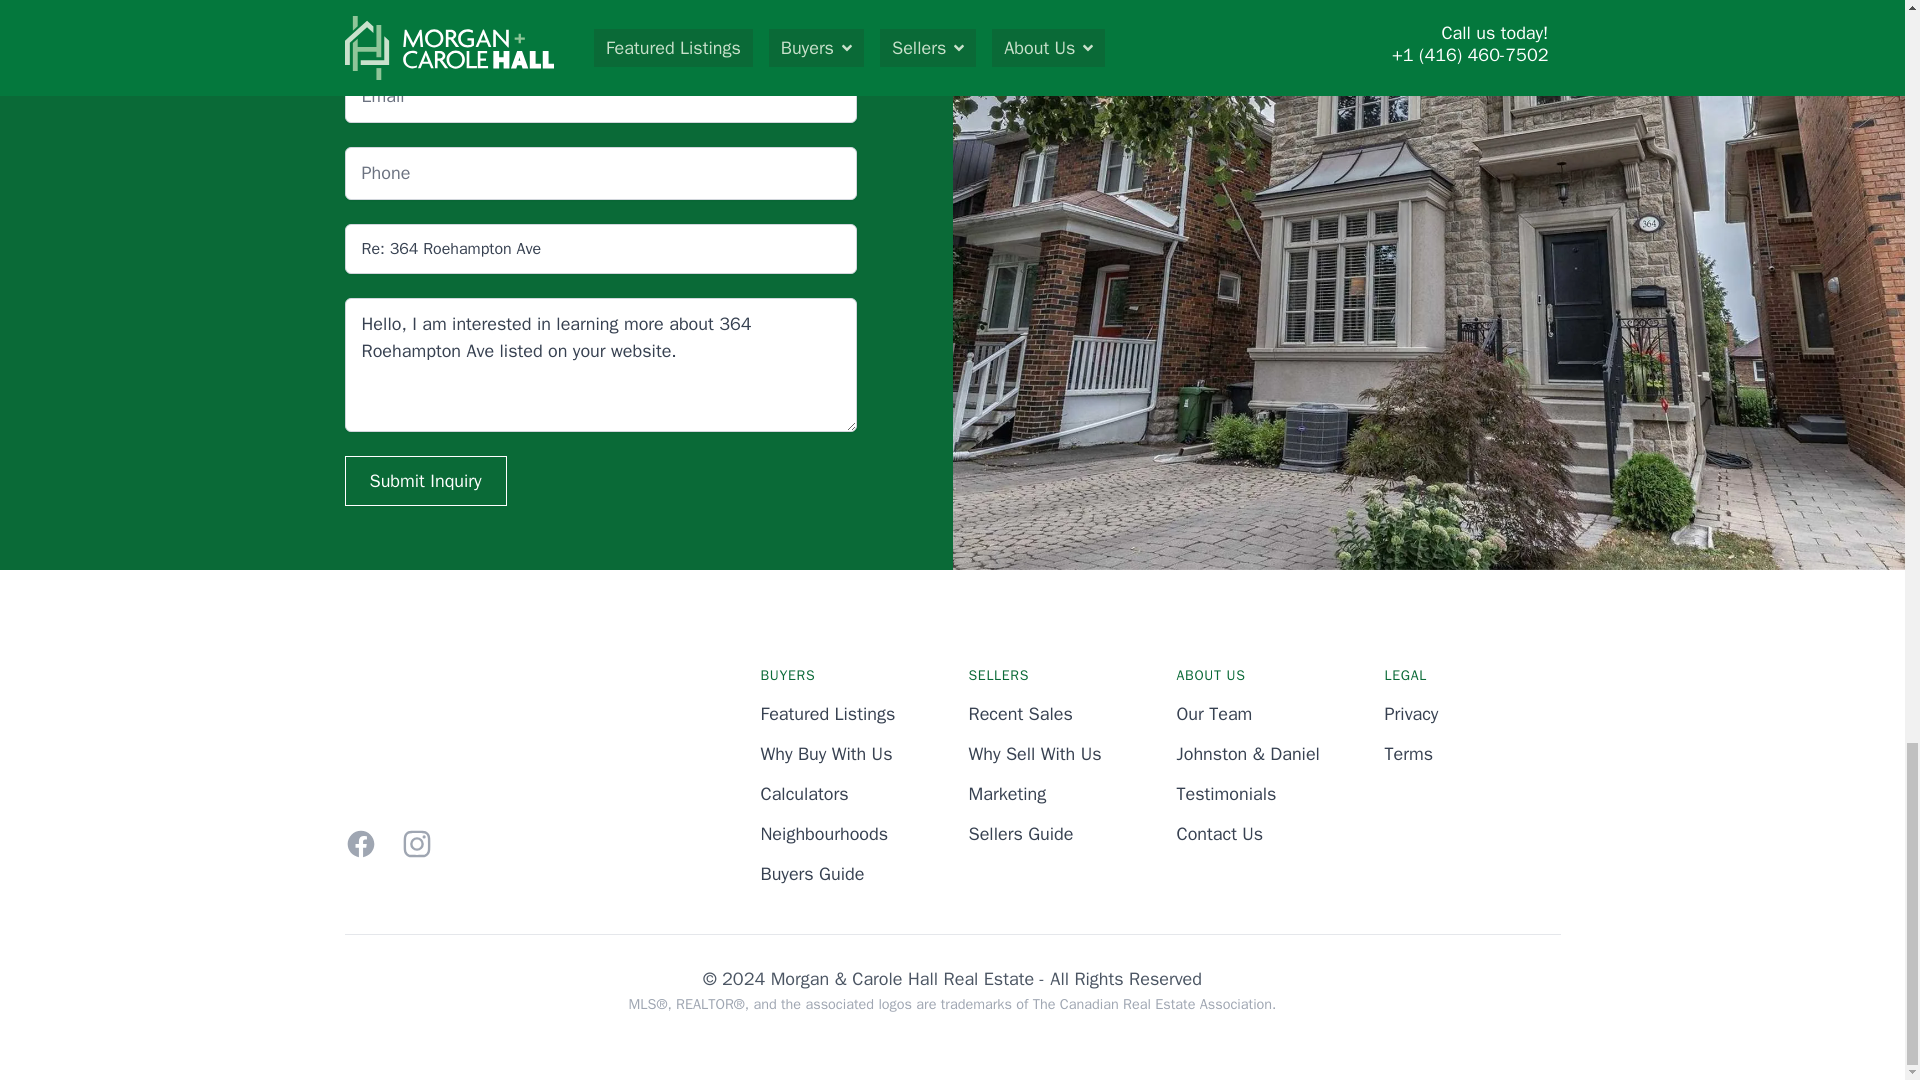 The width and height of the screenshot is (1920, 1080). I want to click on Featured Listings, so click(827, 714).